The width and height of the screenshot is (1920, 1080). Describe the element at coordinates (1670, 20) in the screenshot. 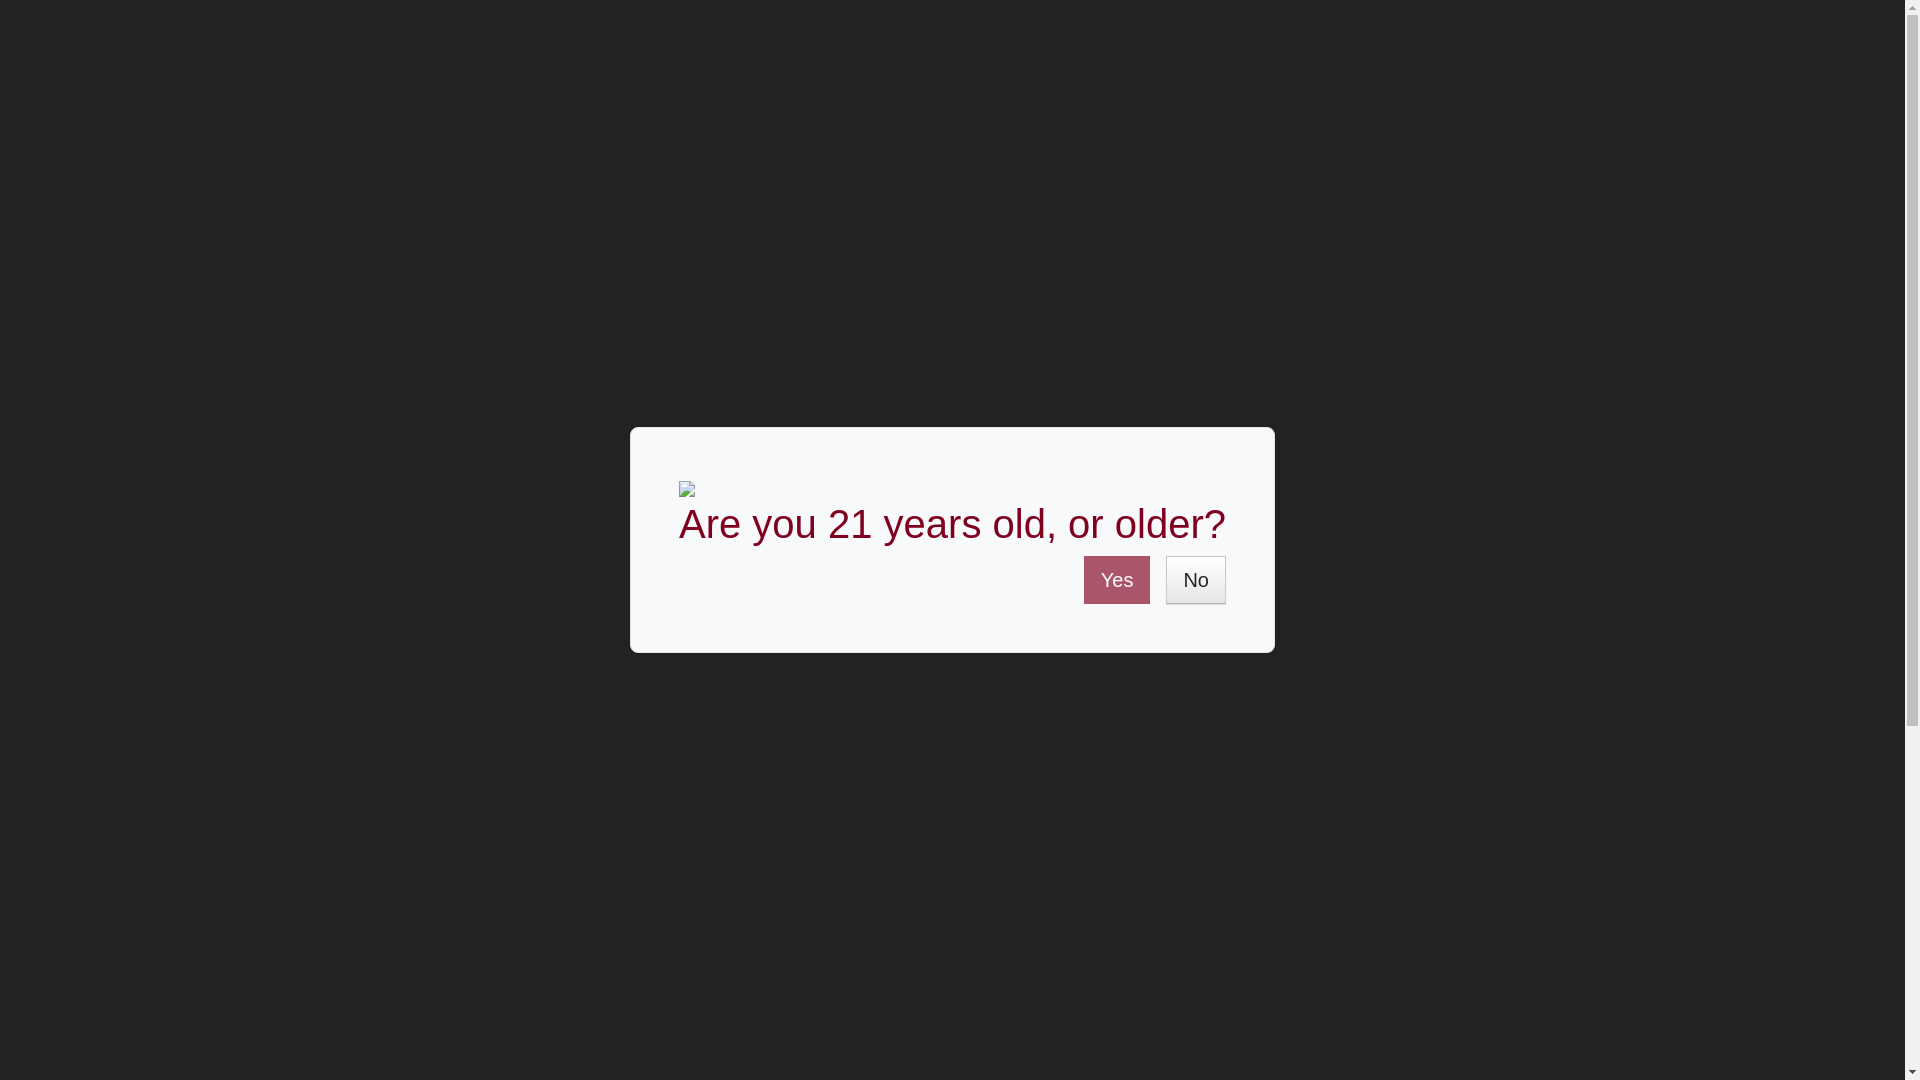

I see `508-347-5133 EXT 117` at that location.